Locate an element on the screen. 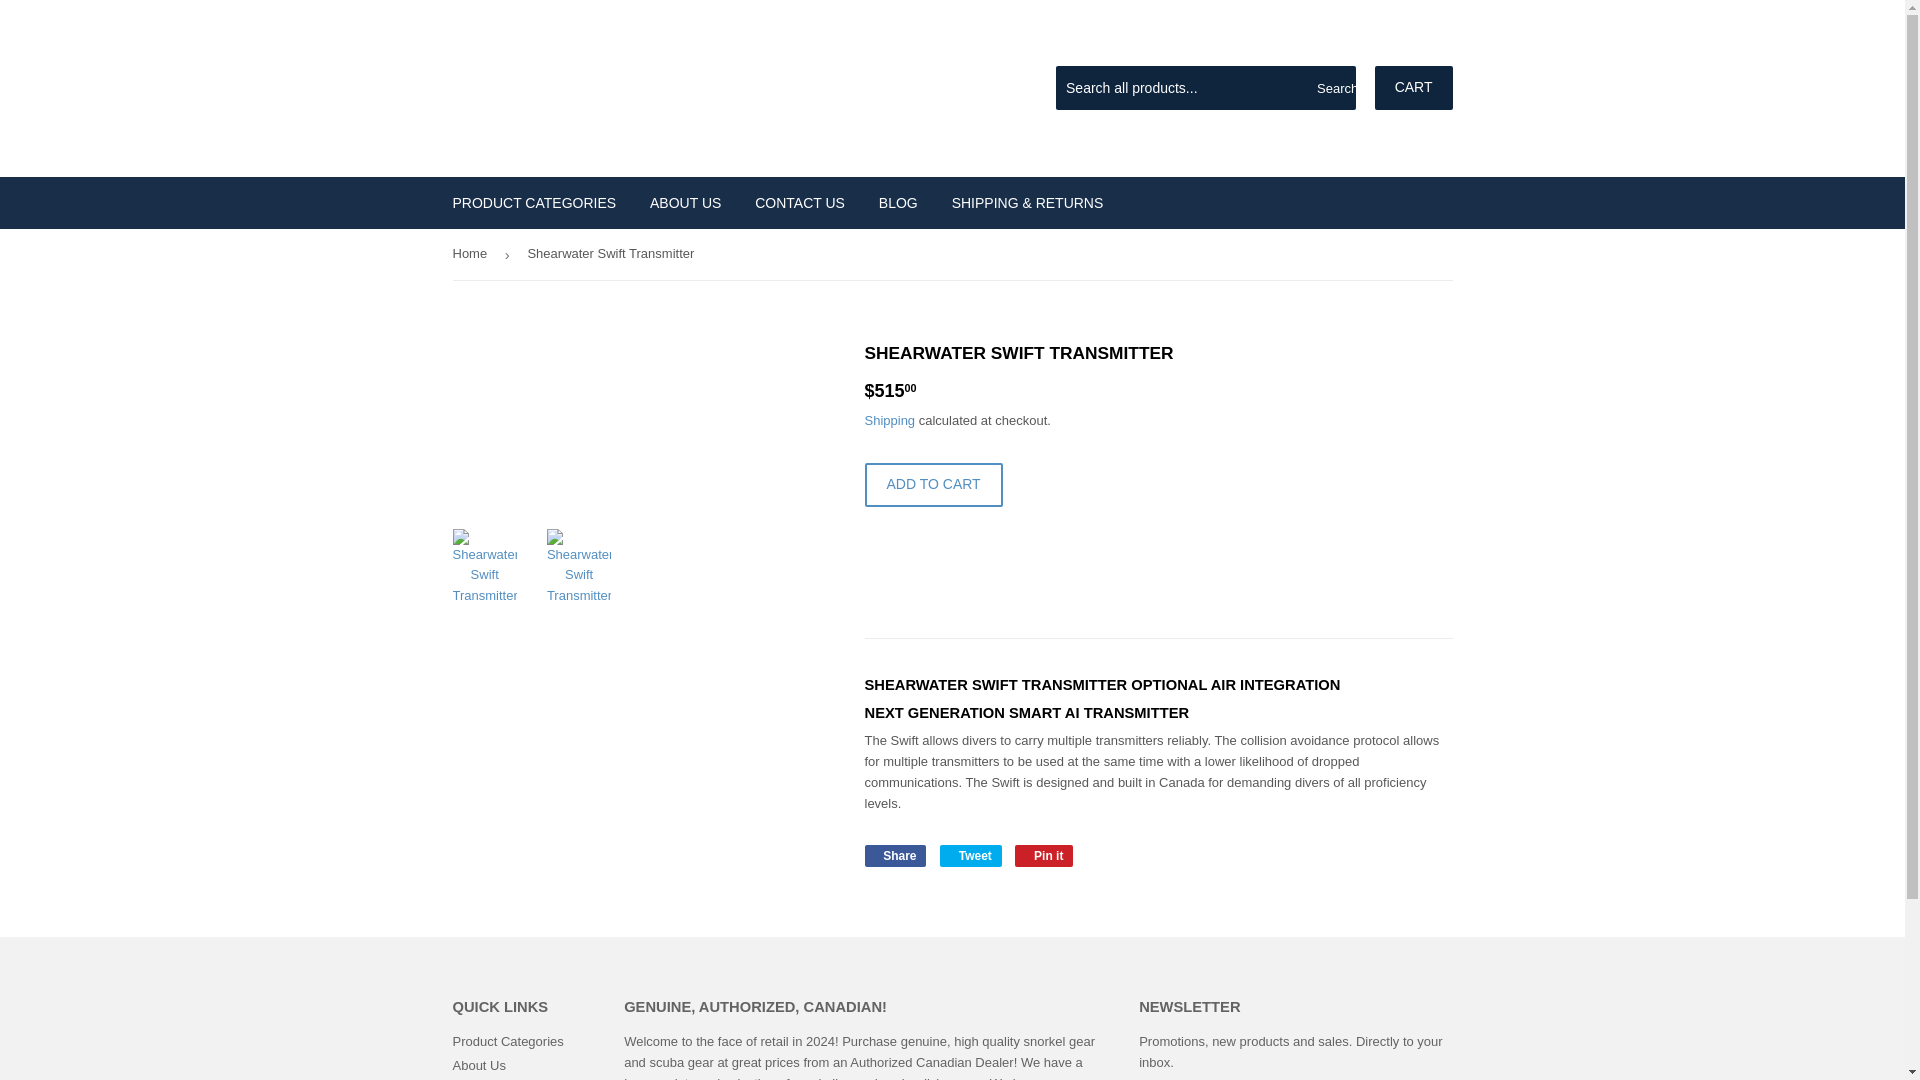 The height and width of the screenshot is (1080, 1920). Product Categories is located at coordinates (800, 202).